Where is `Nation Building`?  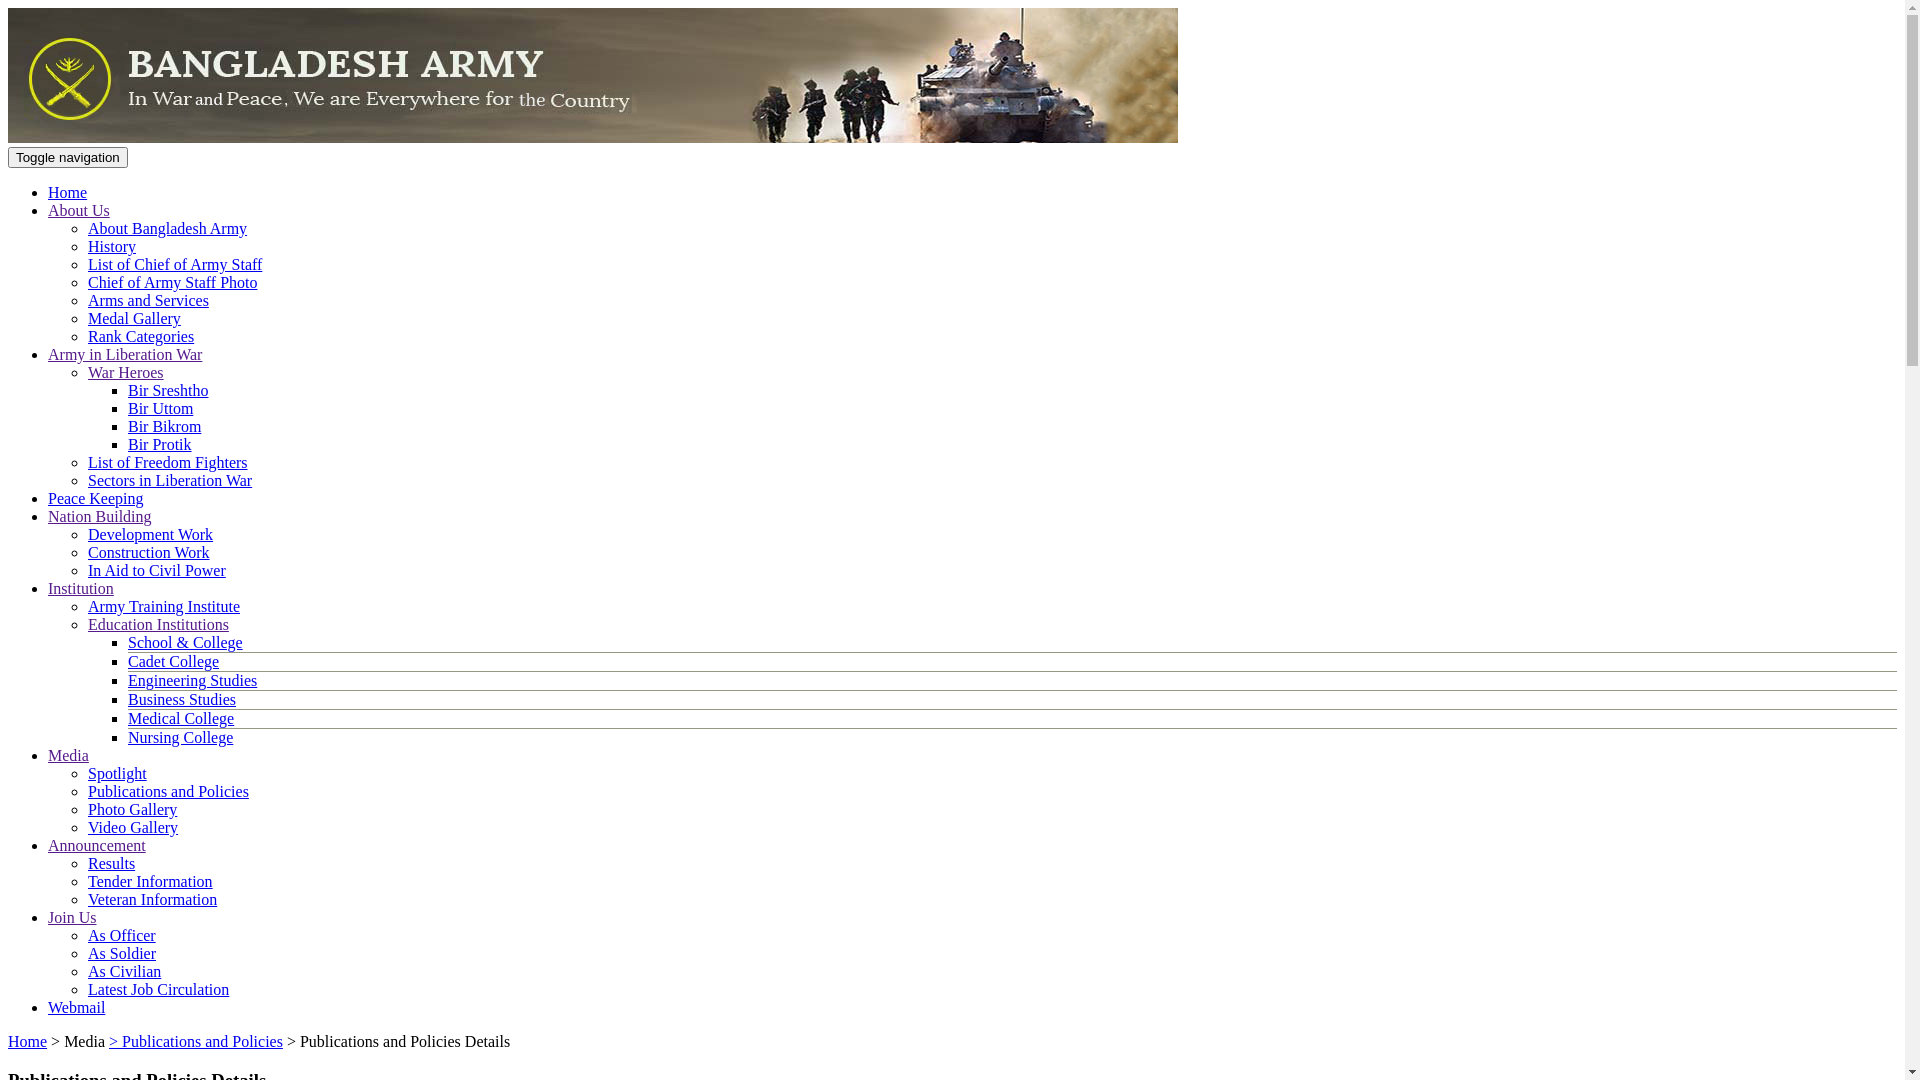 Nation Building is located at coordinates (100, 516).